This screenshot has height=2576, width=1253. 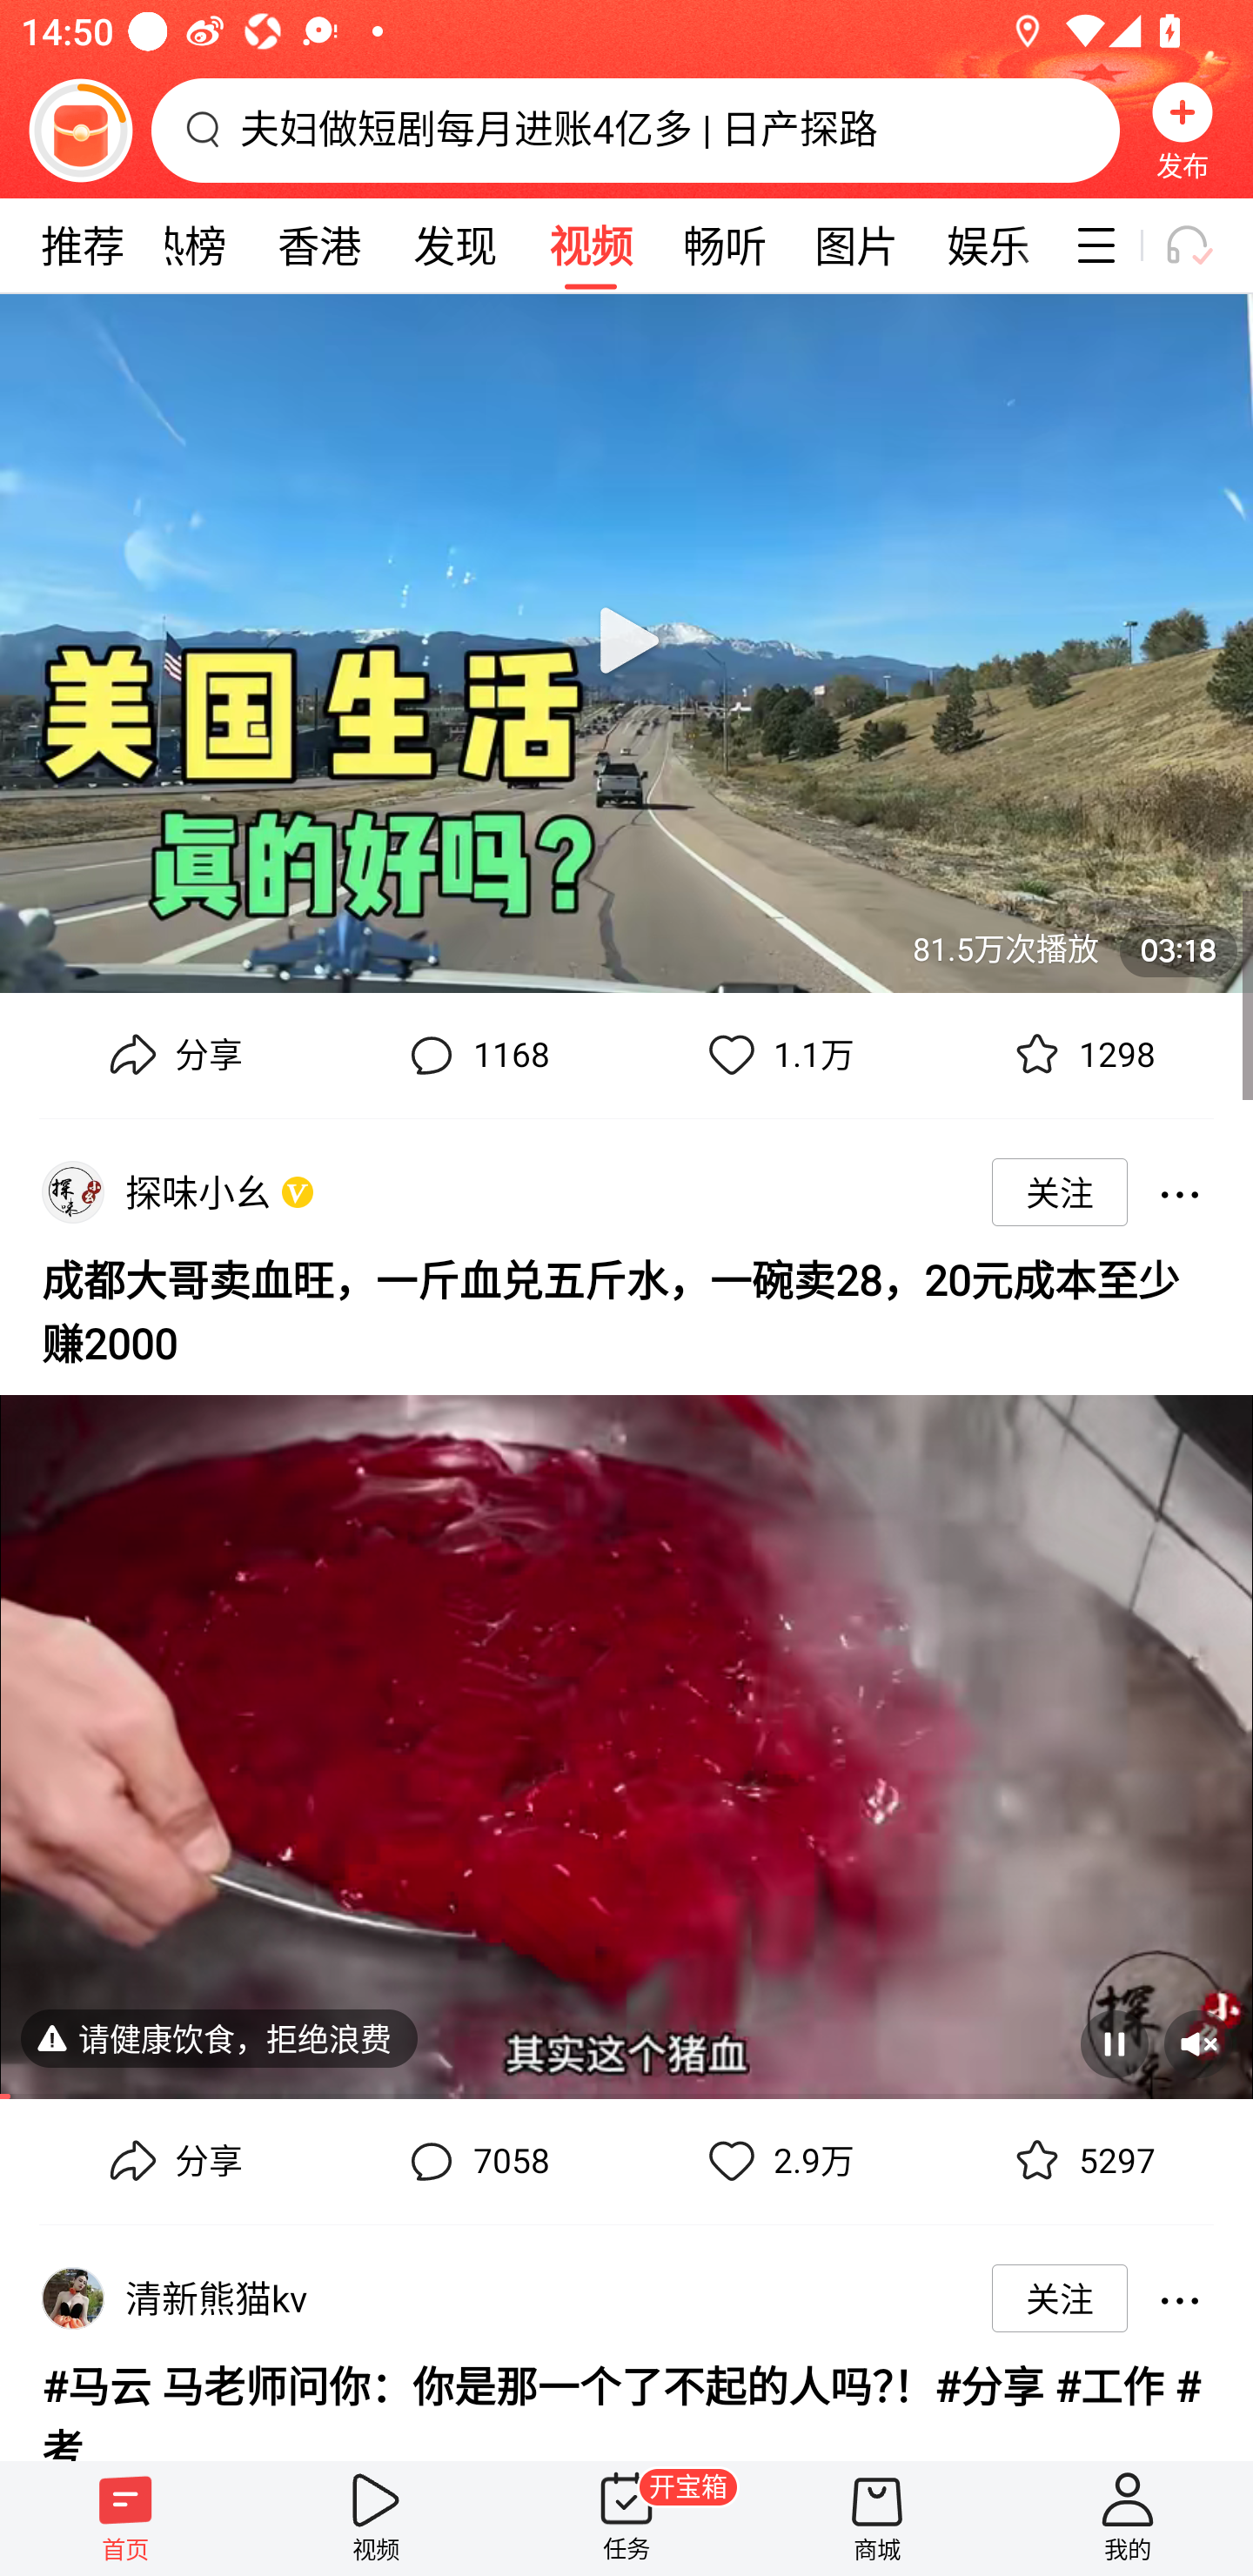 What do you see at coordinates (1203, 245) in the screenshot?
I see `听一听开关` at bounding box center [1203, 245].